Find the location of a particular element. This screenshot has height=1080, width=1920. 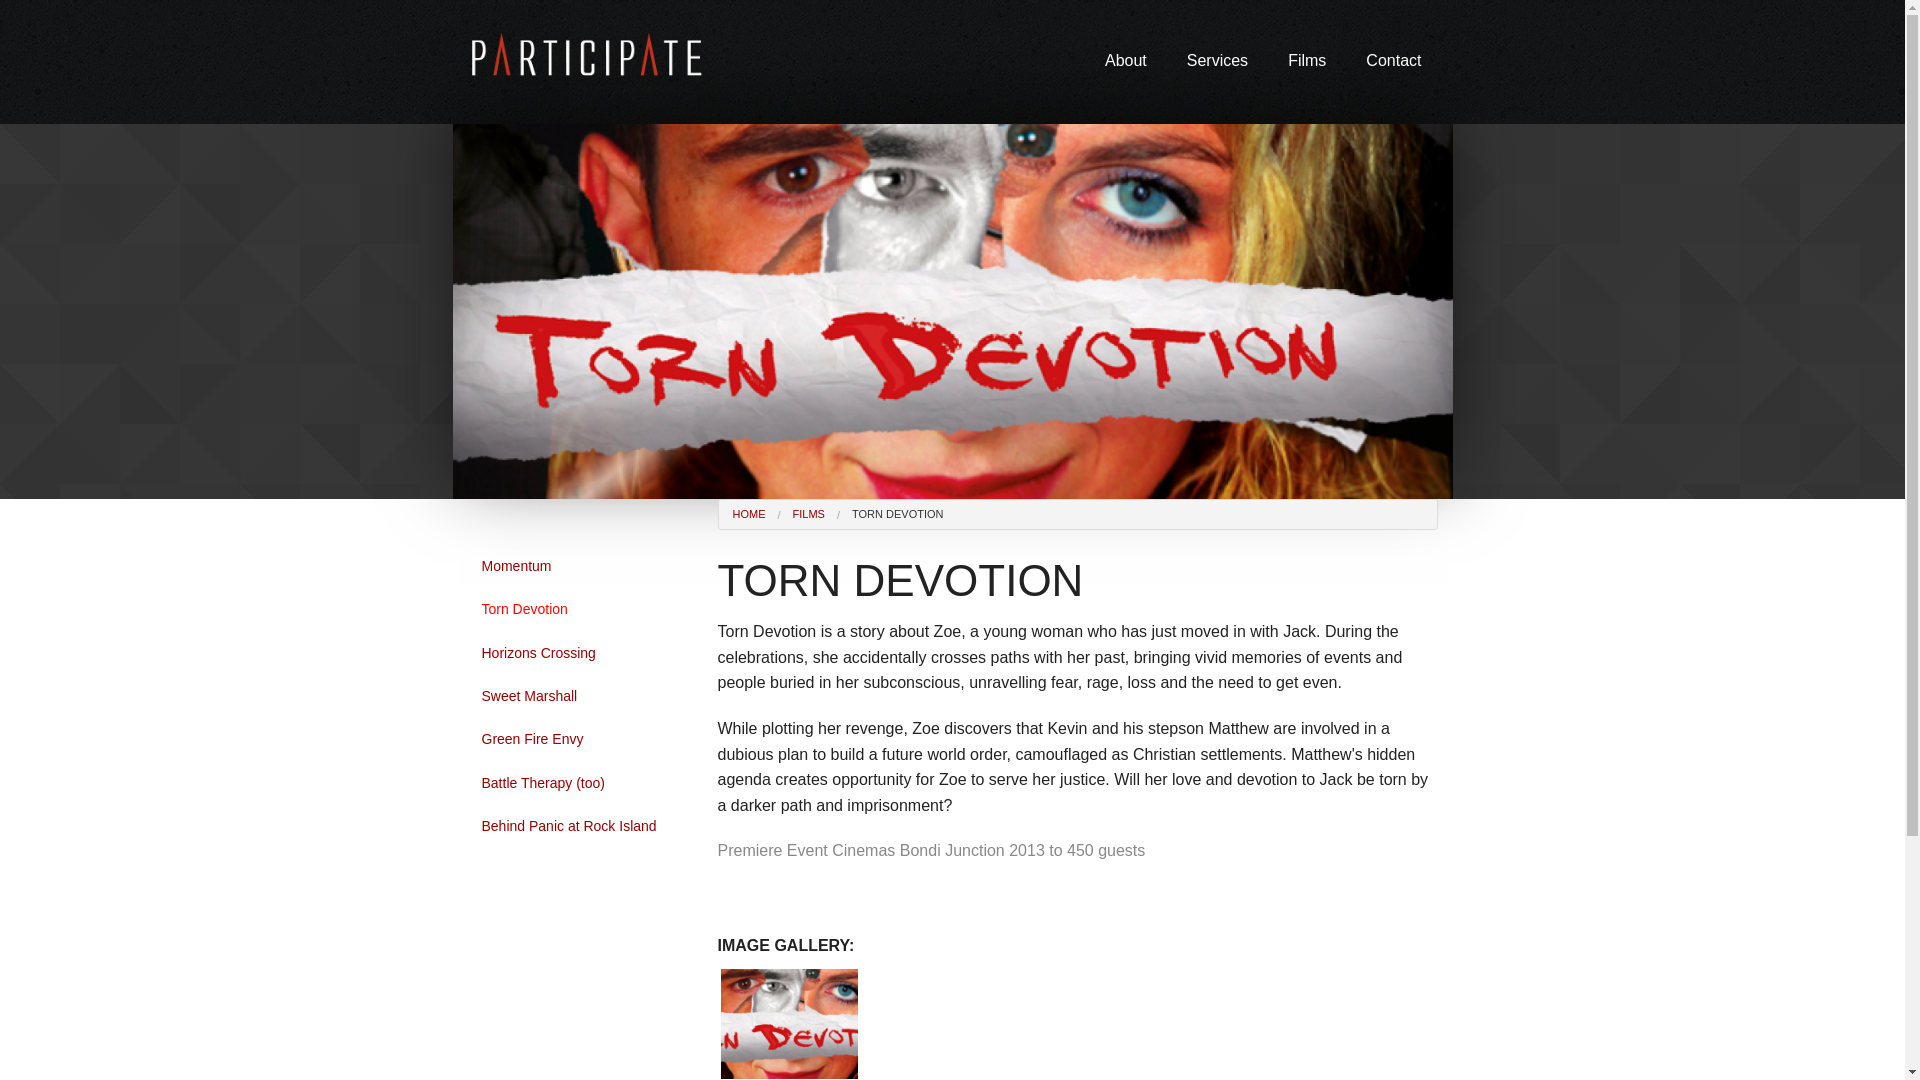

About is located at coordinates (1126, 62).